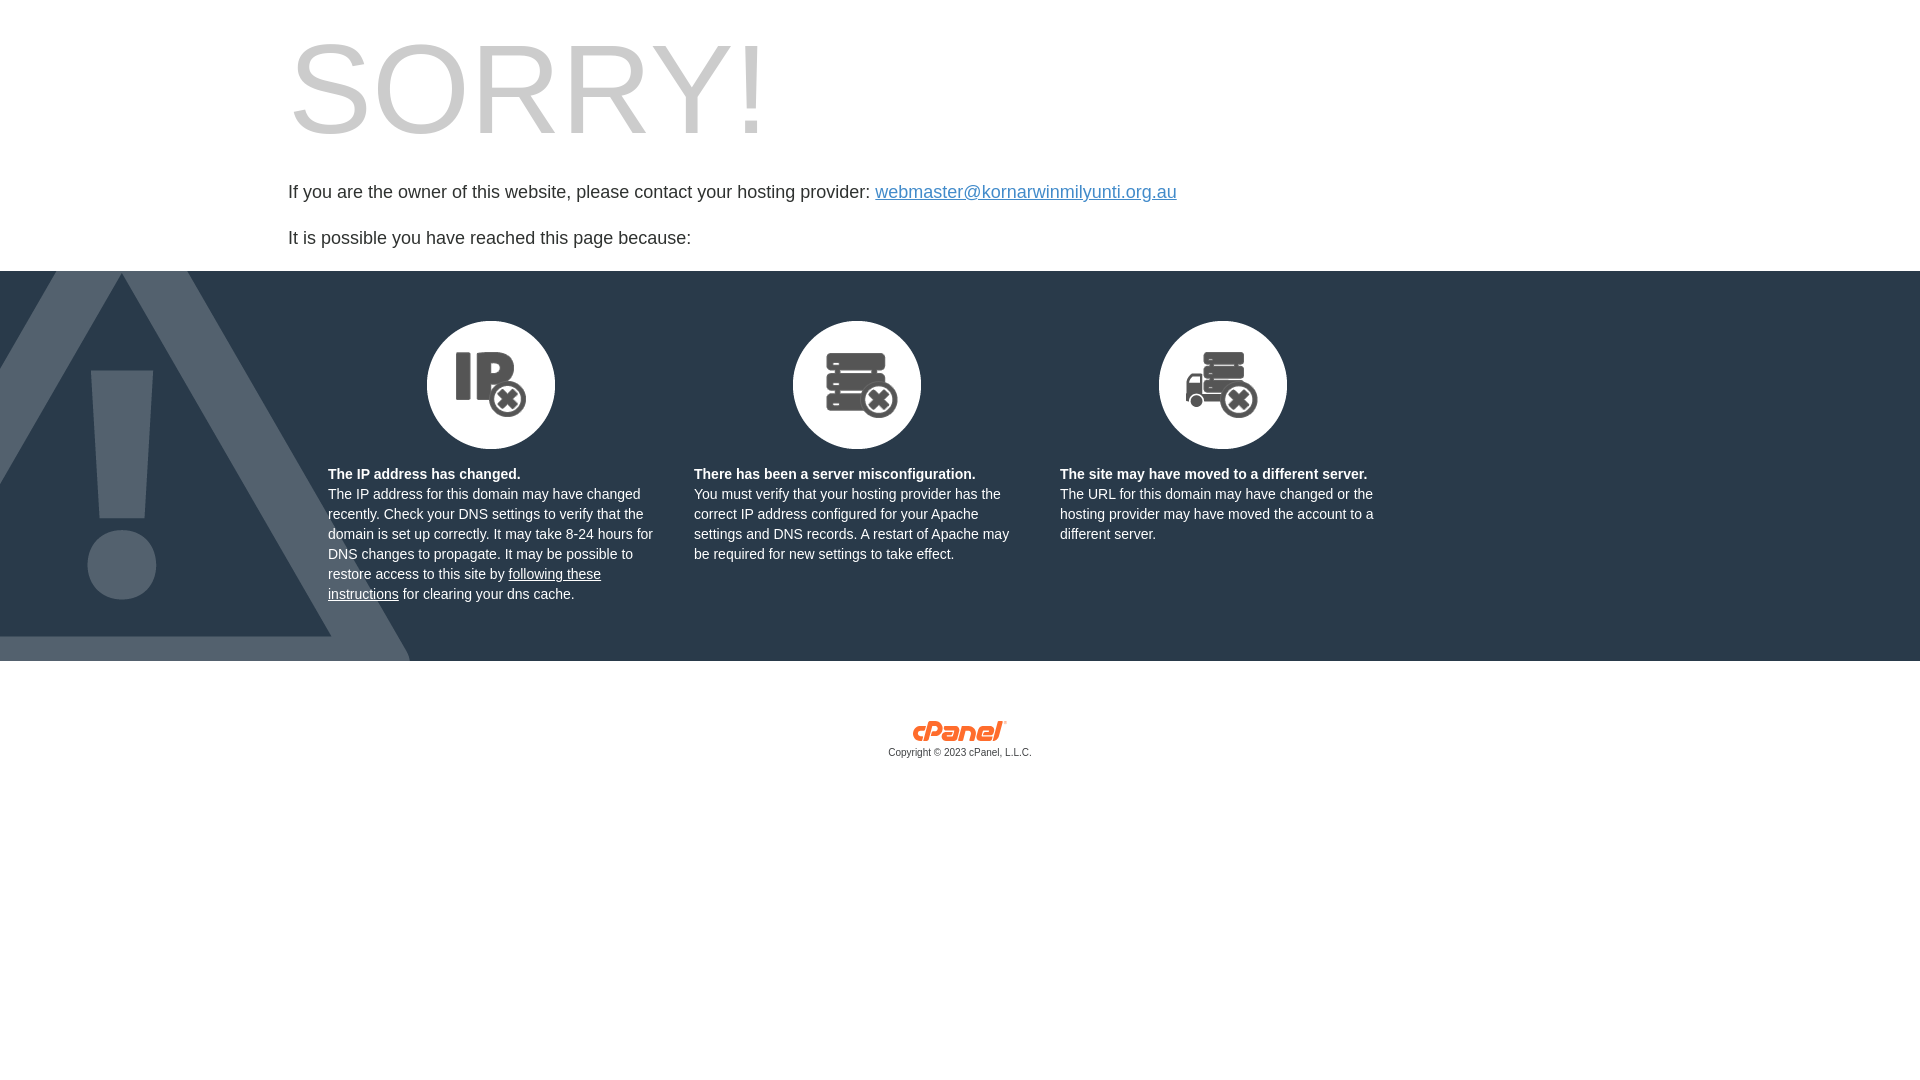 This screenshot has height=1080, width=1920. I want to click on following these instructions, so click(464, 584).